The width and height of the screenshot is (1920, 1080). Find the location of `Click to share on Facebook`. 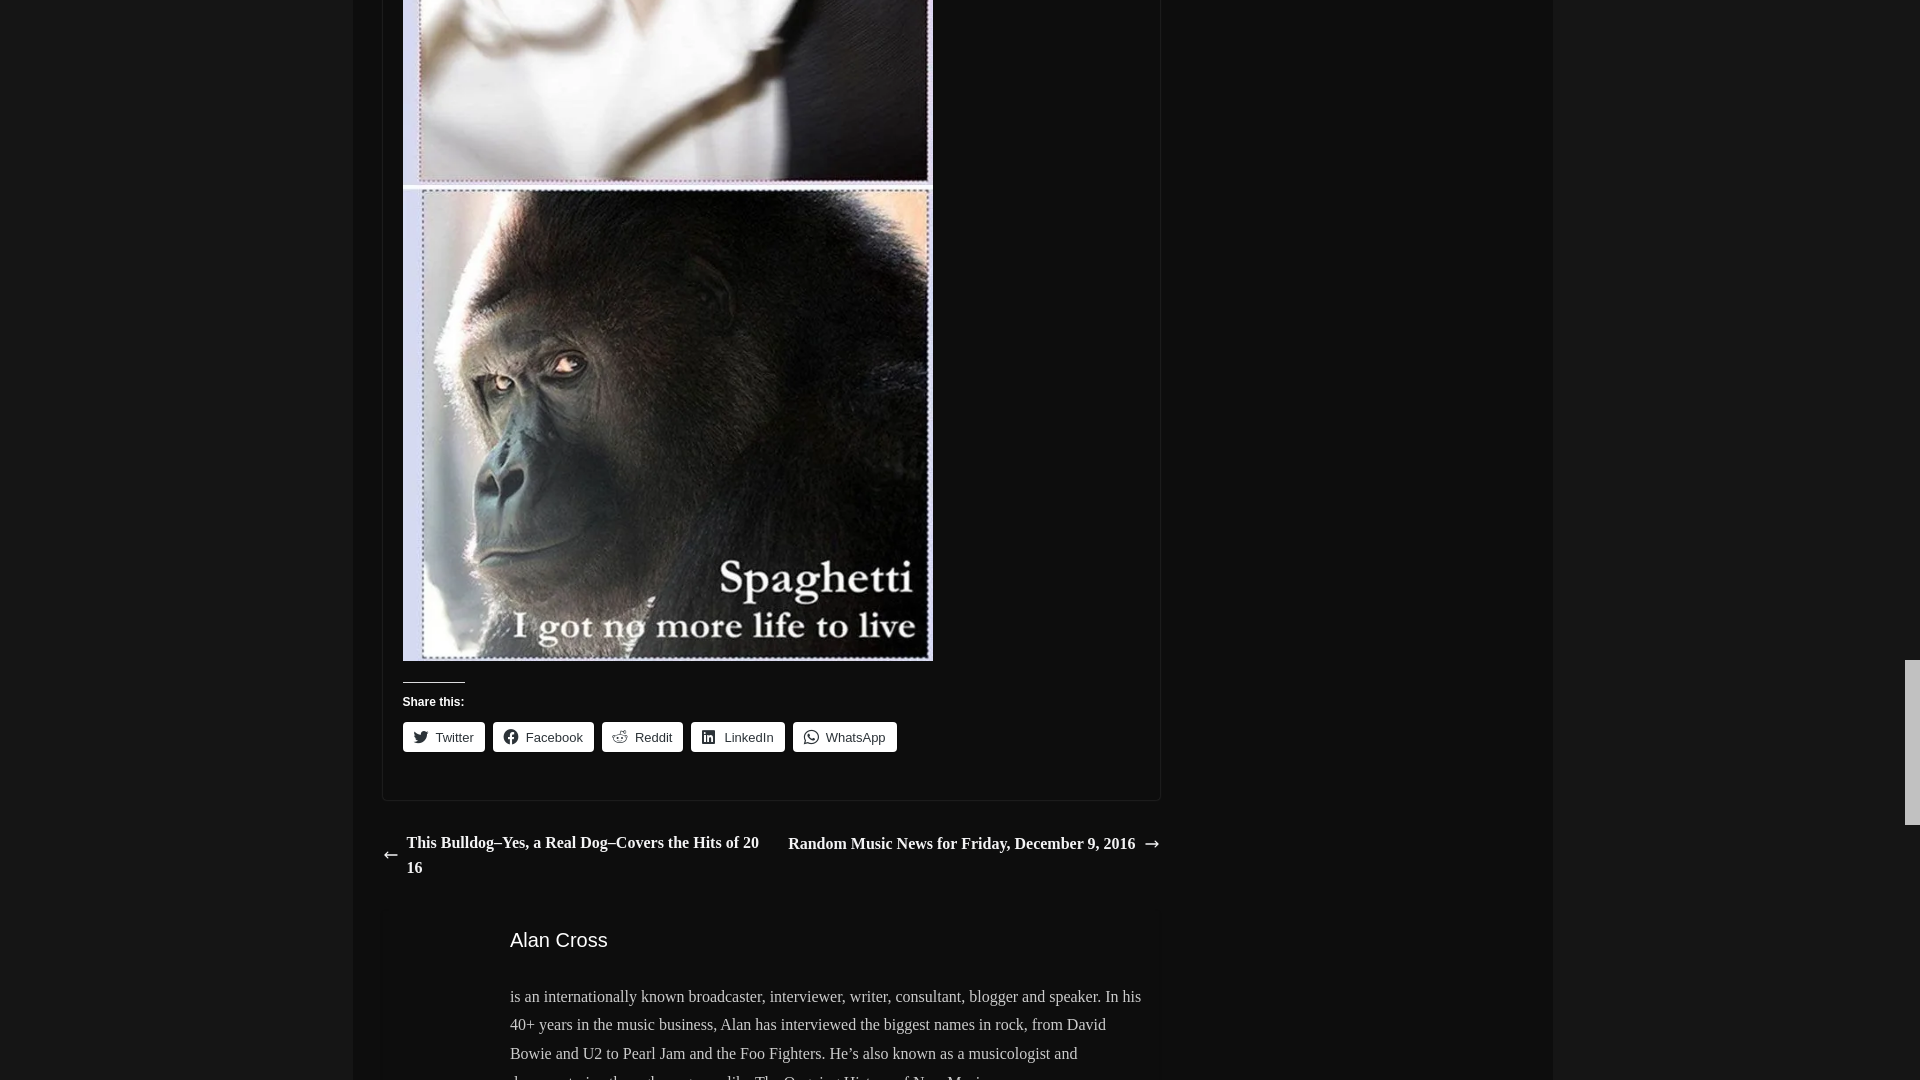

Click to share on Facebook is located at coordinates (543, 736).